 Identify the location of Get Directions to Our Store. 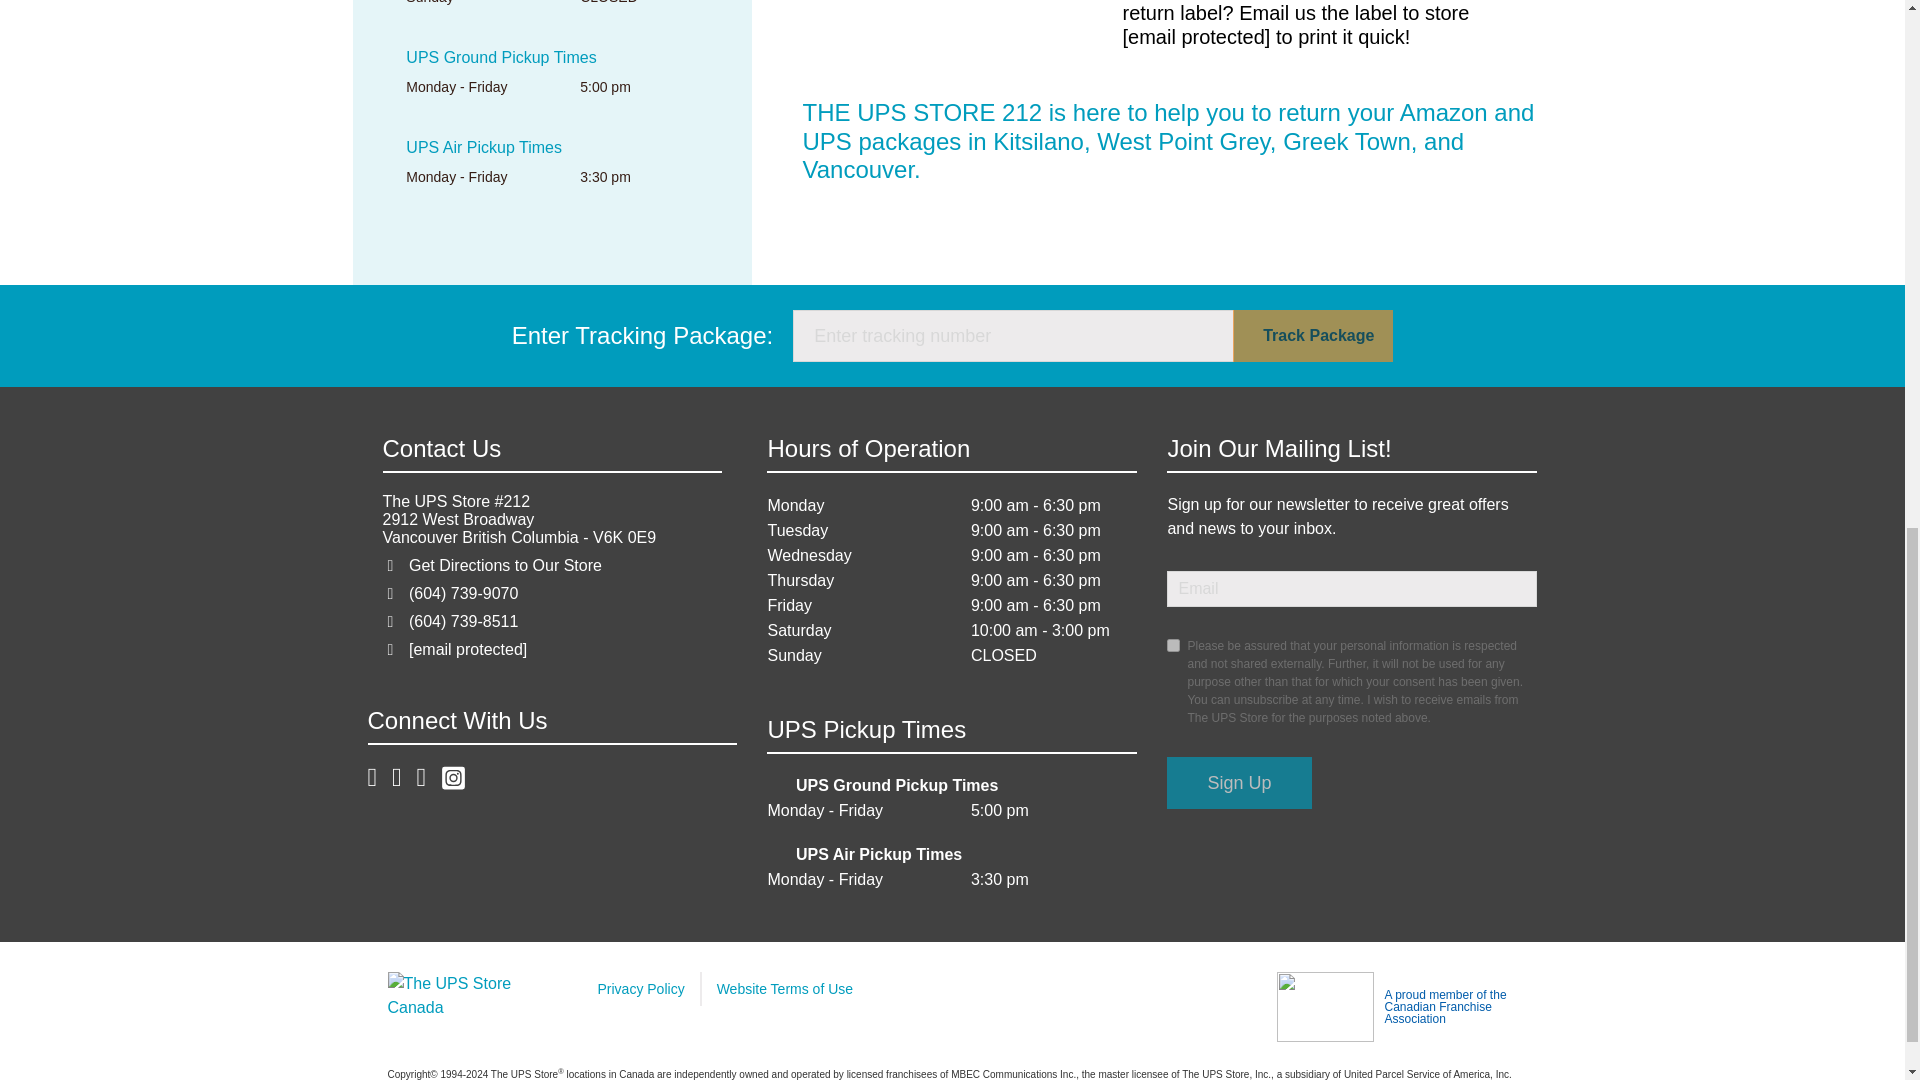
(505, 565).